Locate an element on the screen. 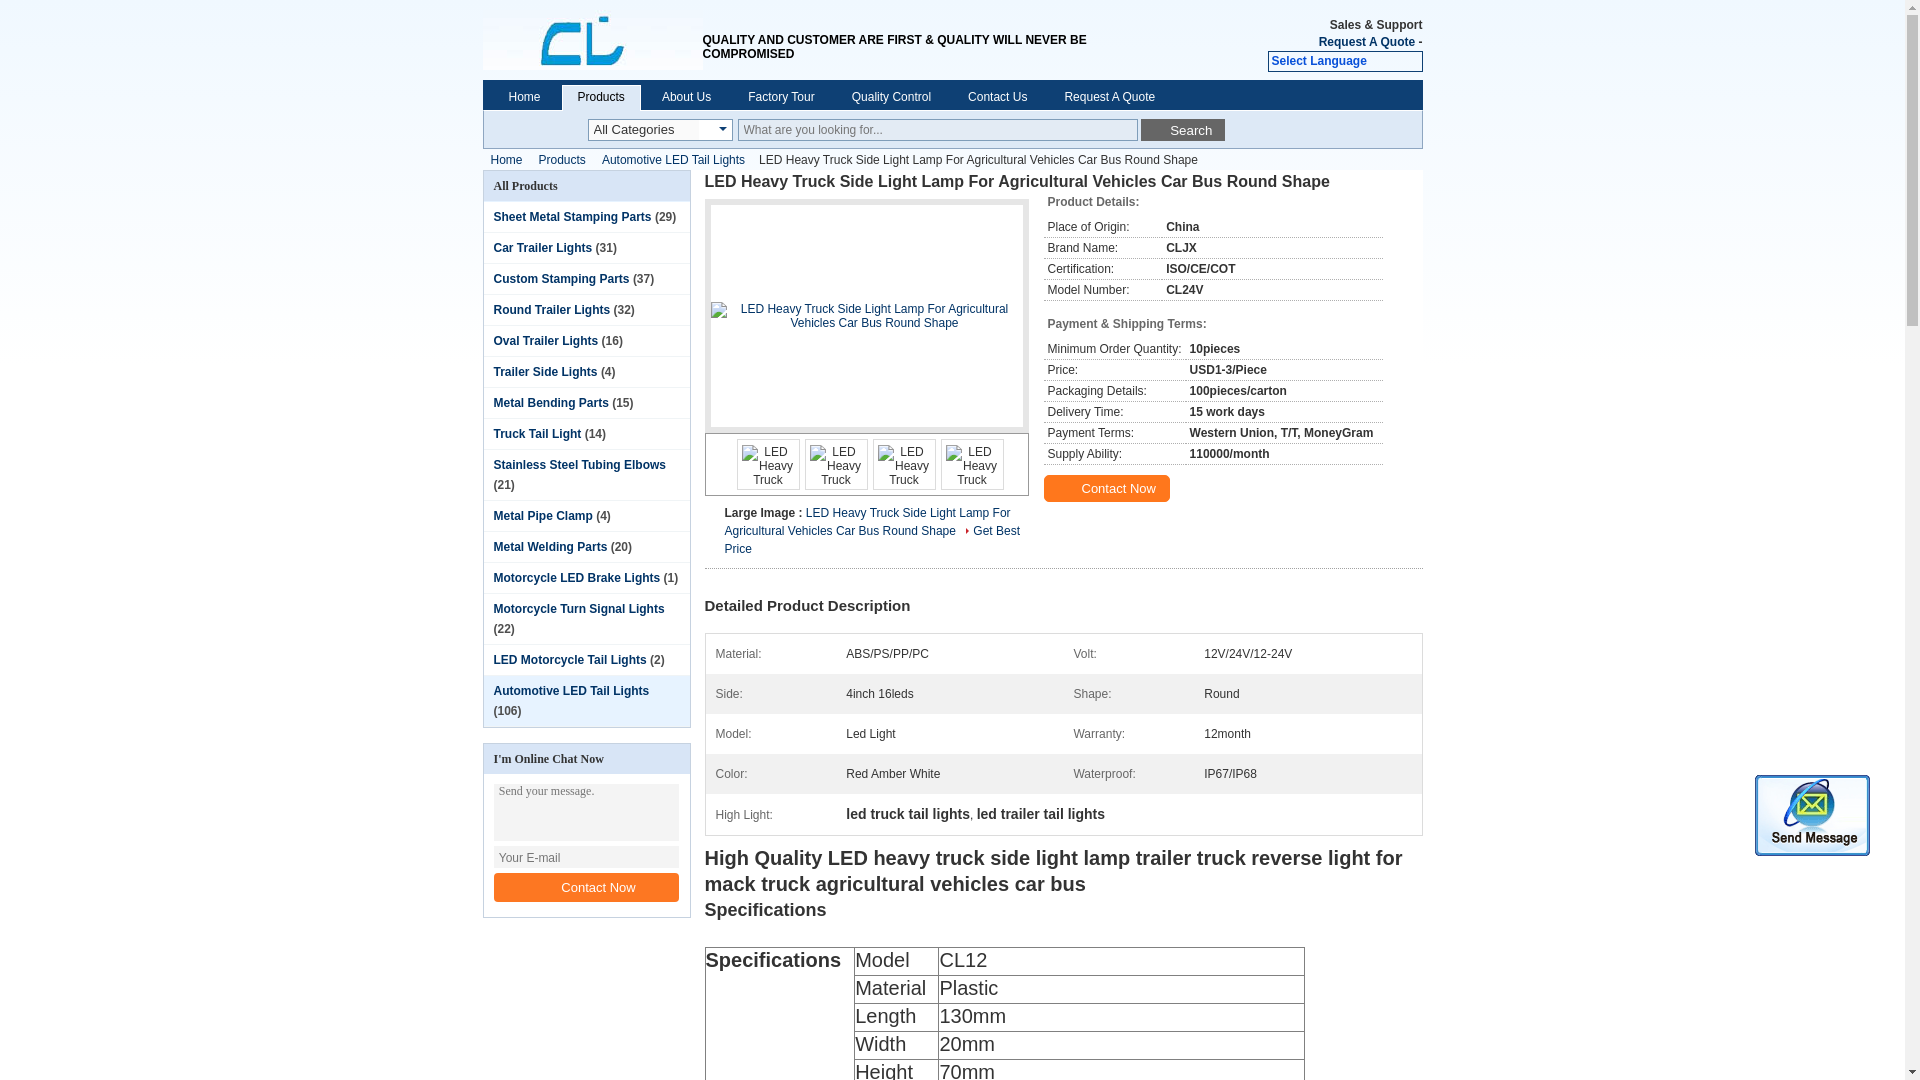 This screenshot has width=1920, height=1080. Factory Tour is located at coordinates (781, 96).